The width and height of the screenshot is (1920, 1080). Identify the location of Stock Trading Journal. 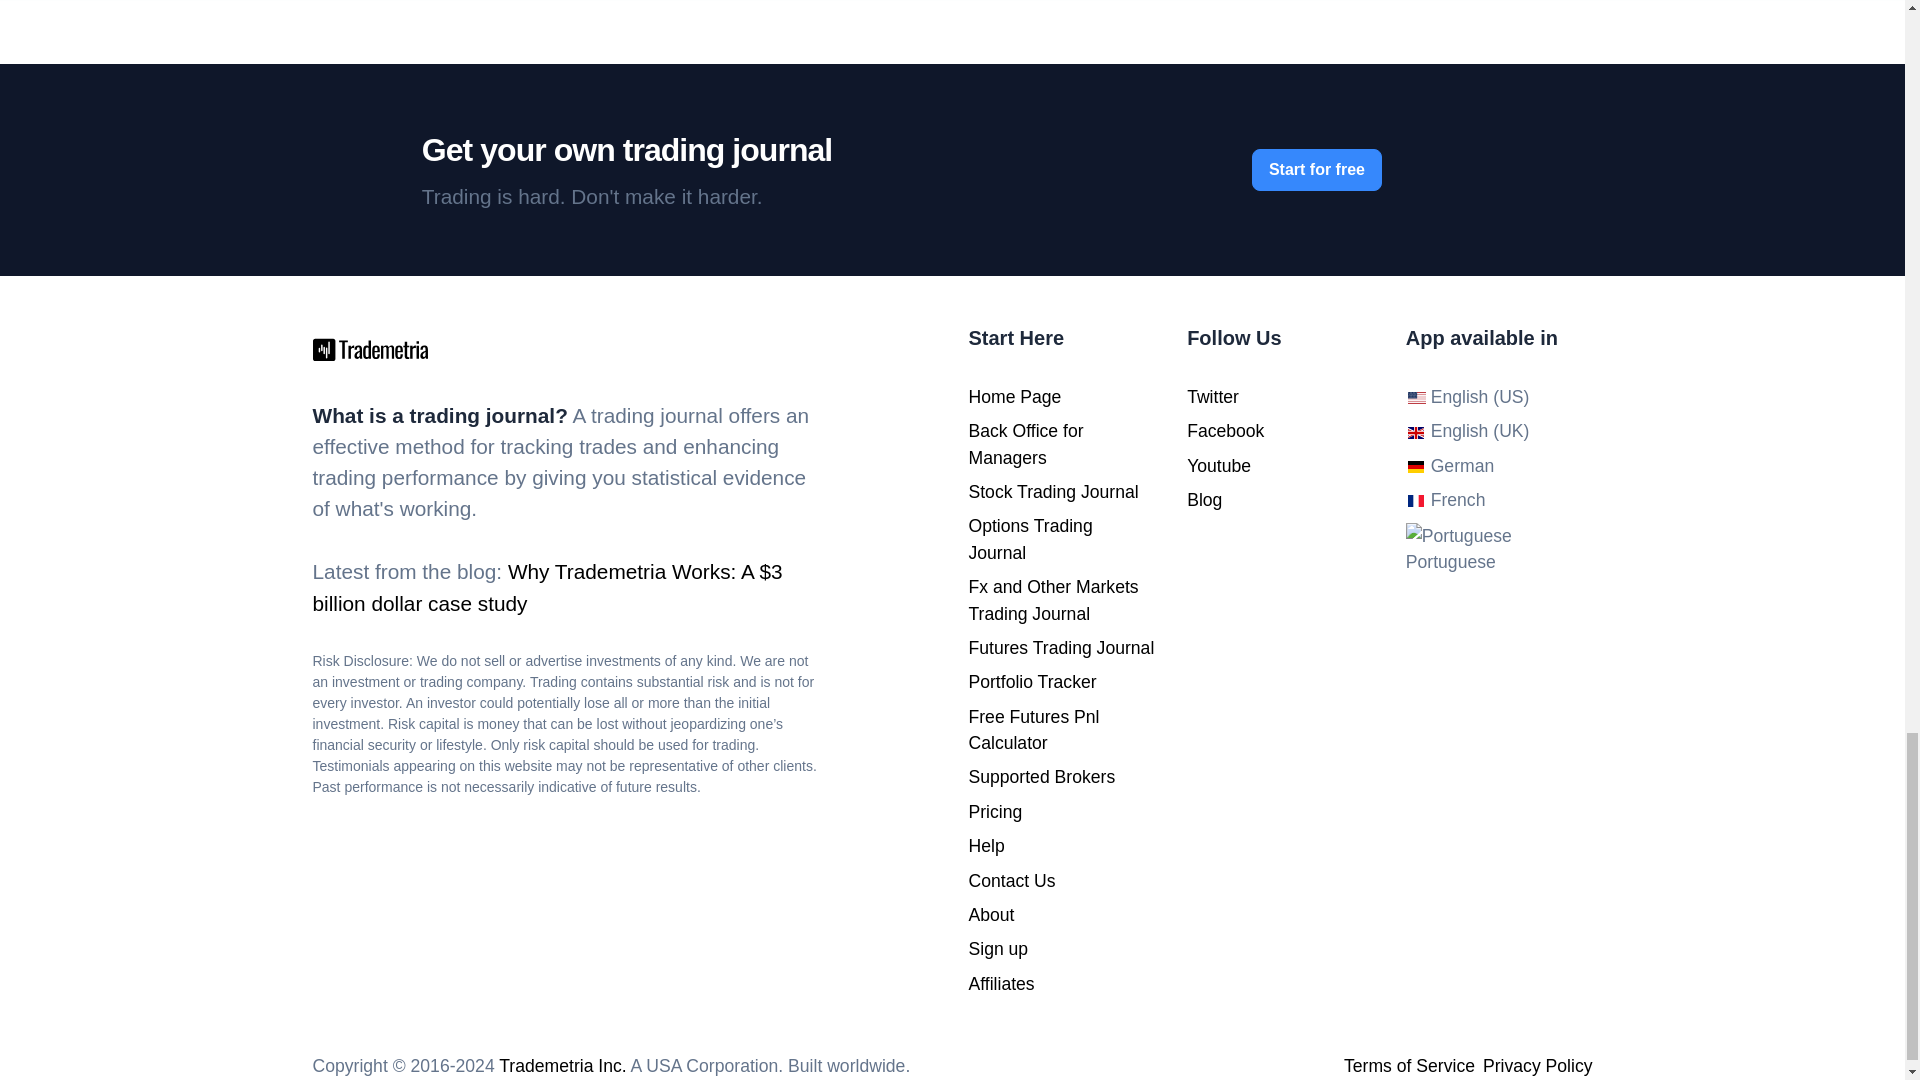
(1052, 492).